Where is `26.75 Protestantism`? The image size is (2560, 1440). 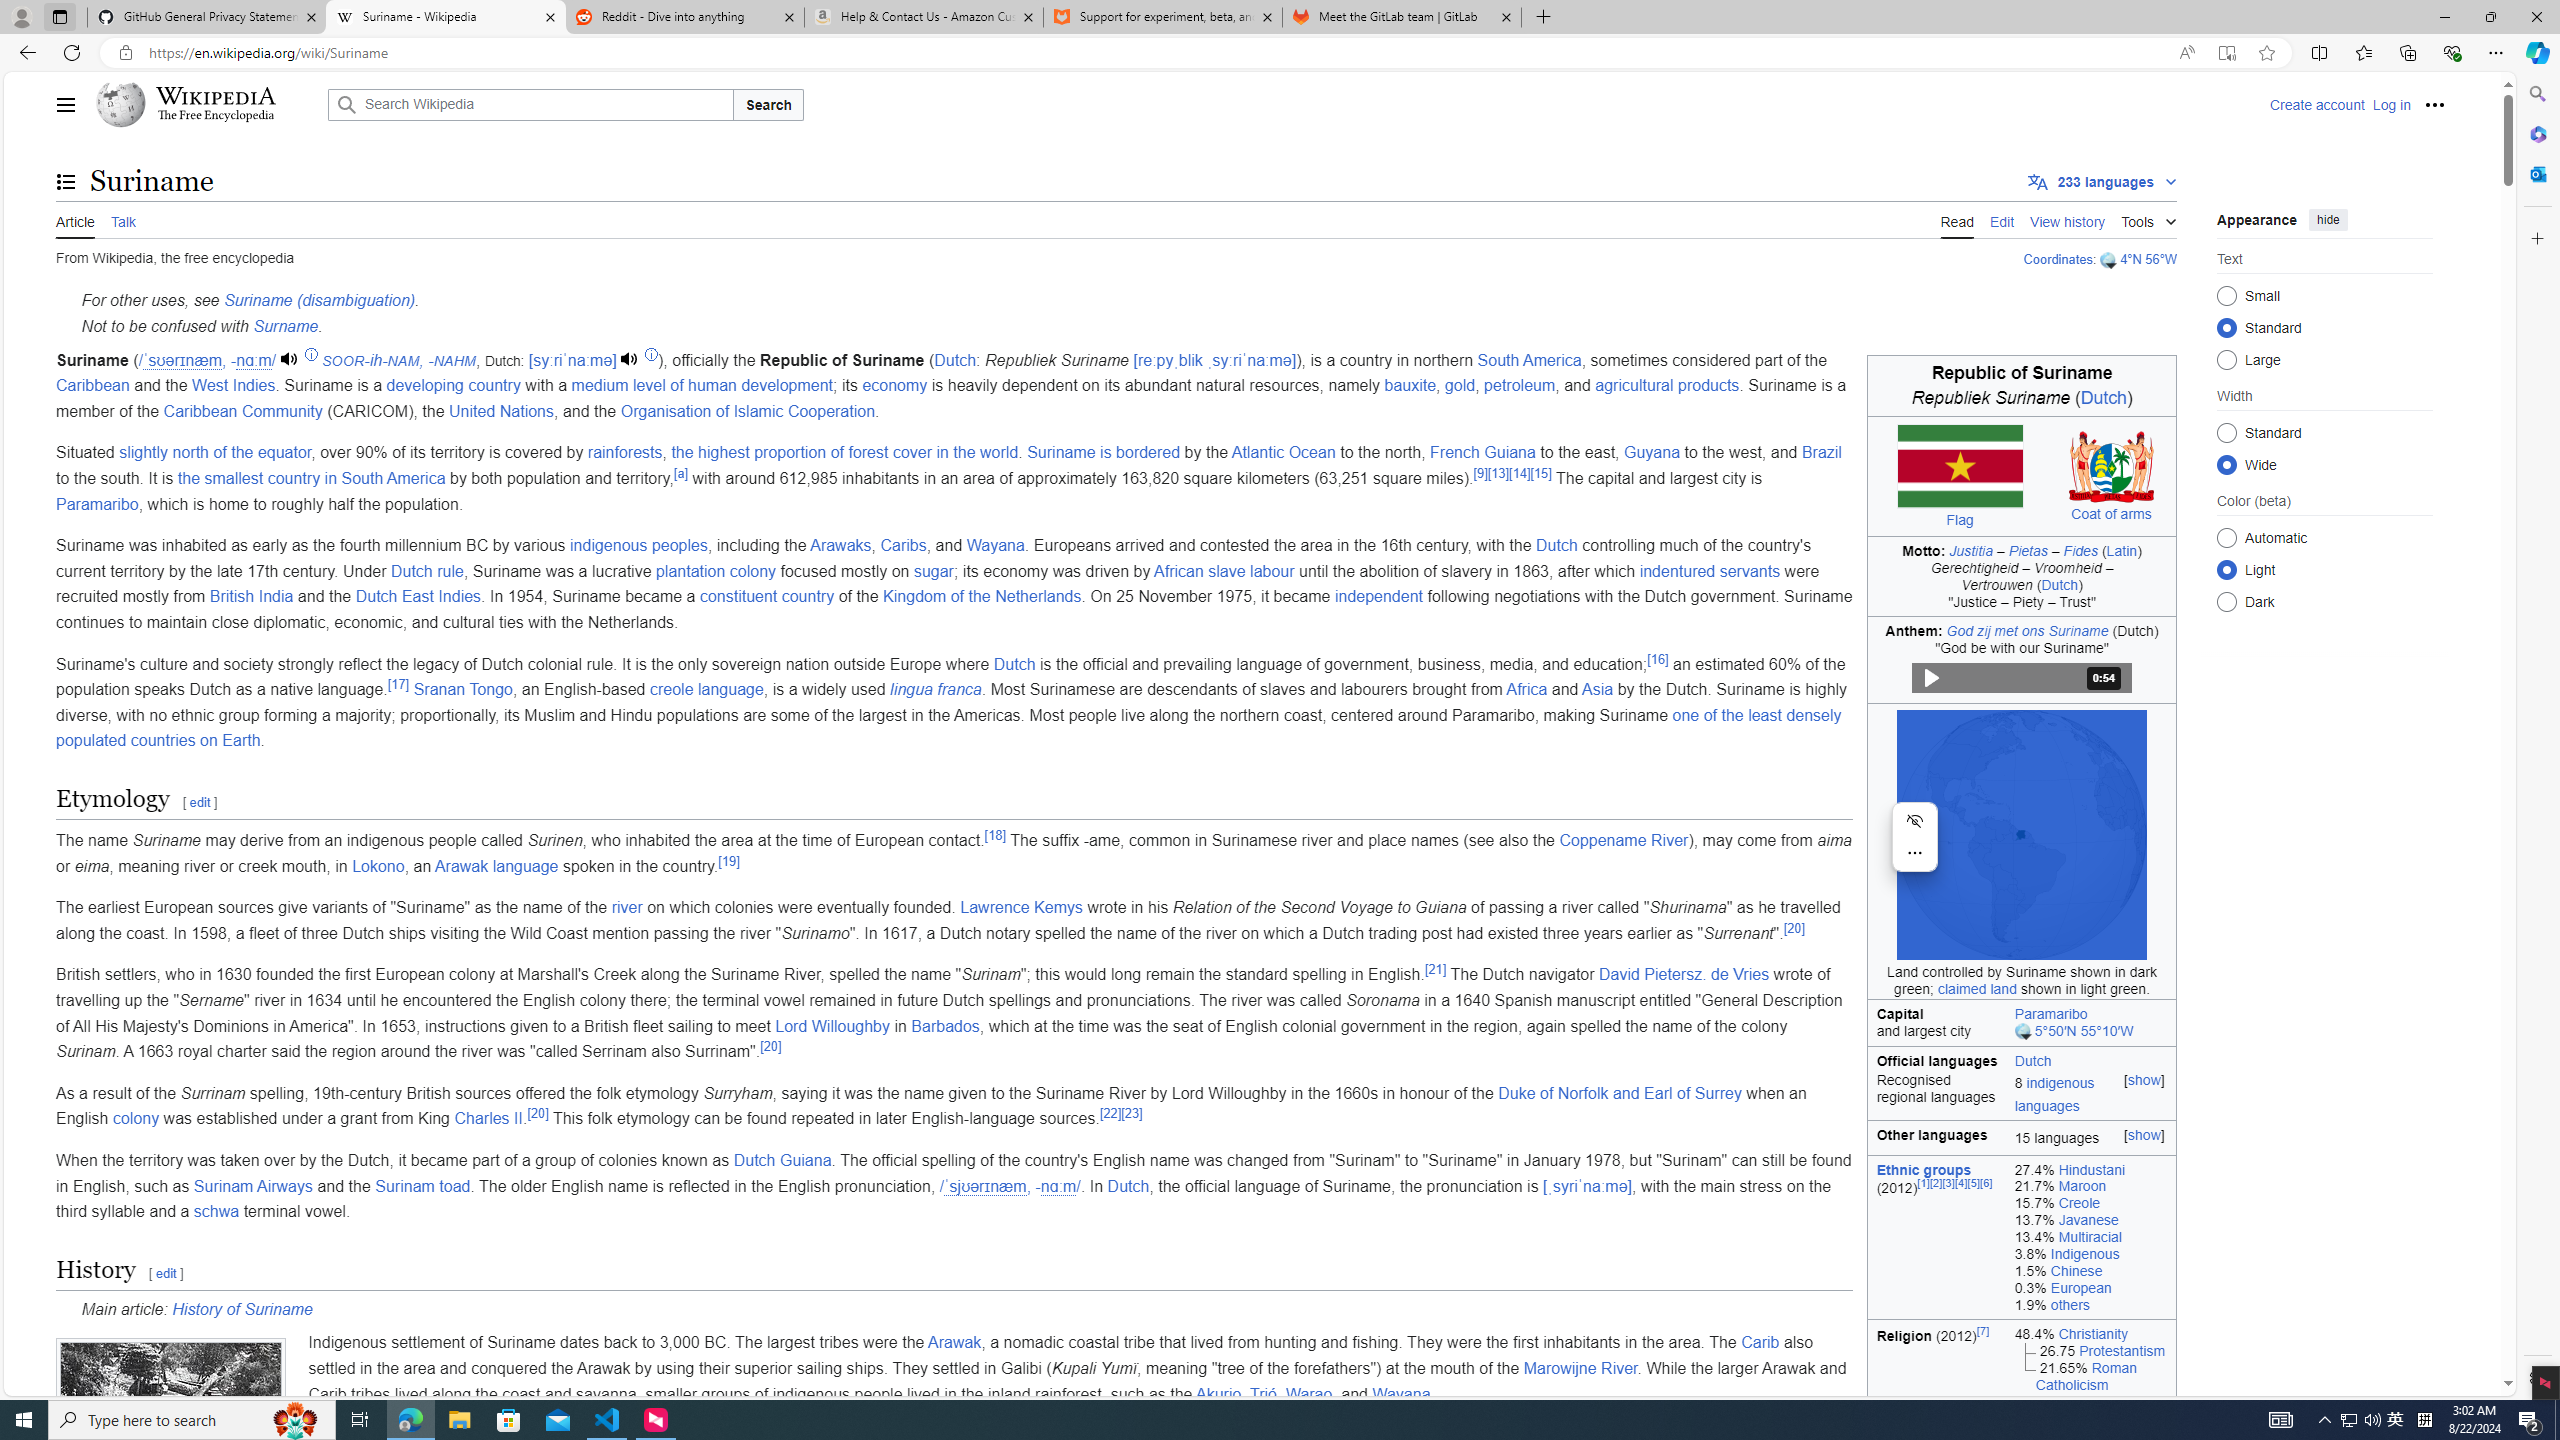 26.75 Protestantism is located at coordinates (2091, 1350).